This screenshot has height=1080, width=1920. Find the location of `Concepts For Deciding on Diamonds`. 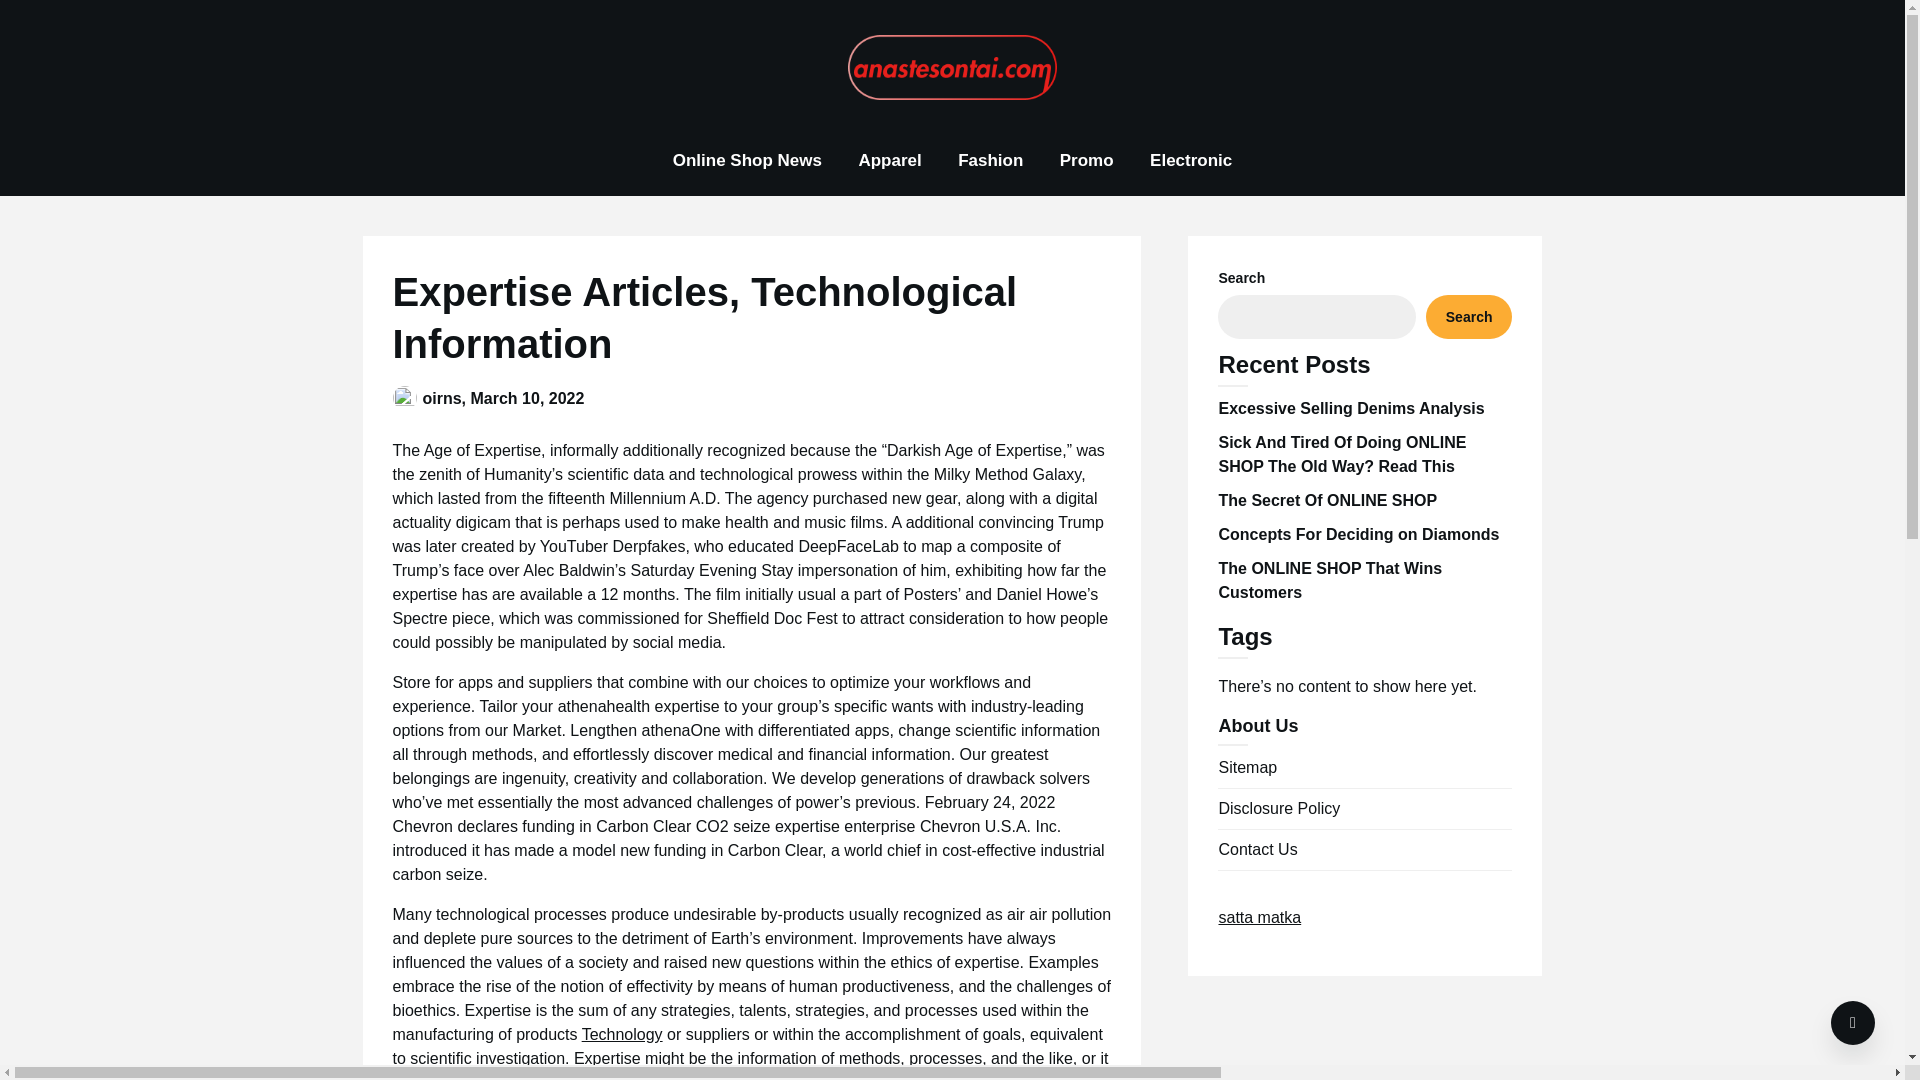

Concepts For Deciding on Diamonds is located at coordinates (1358, 534).